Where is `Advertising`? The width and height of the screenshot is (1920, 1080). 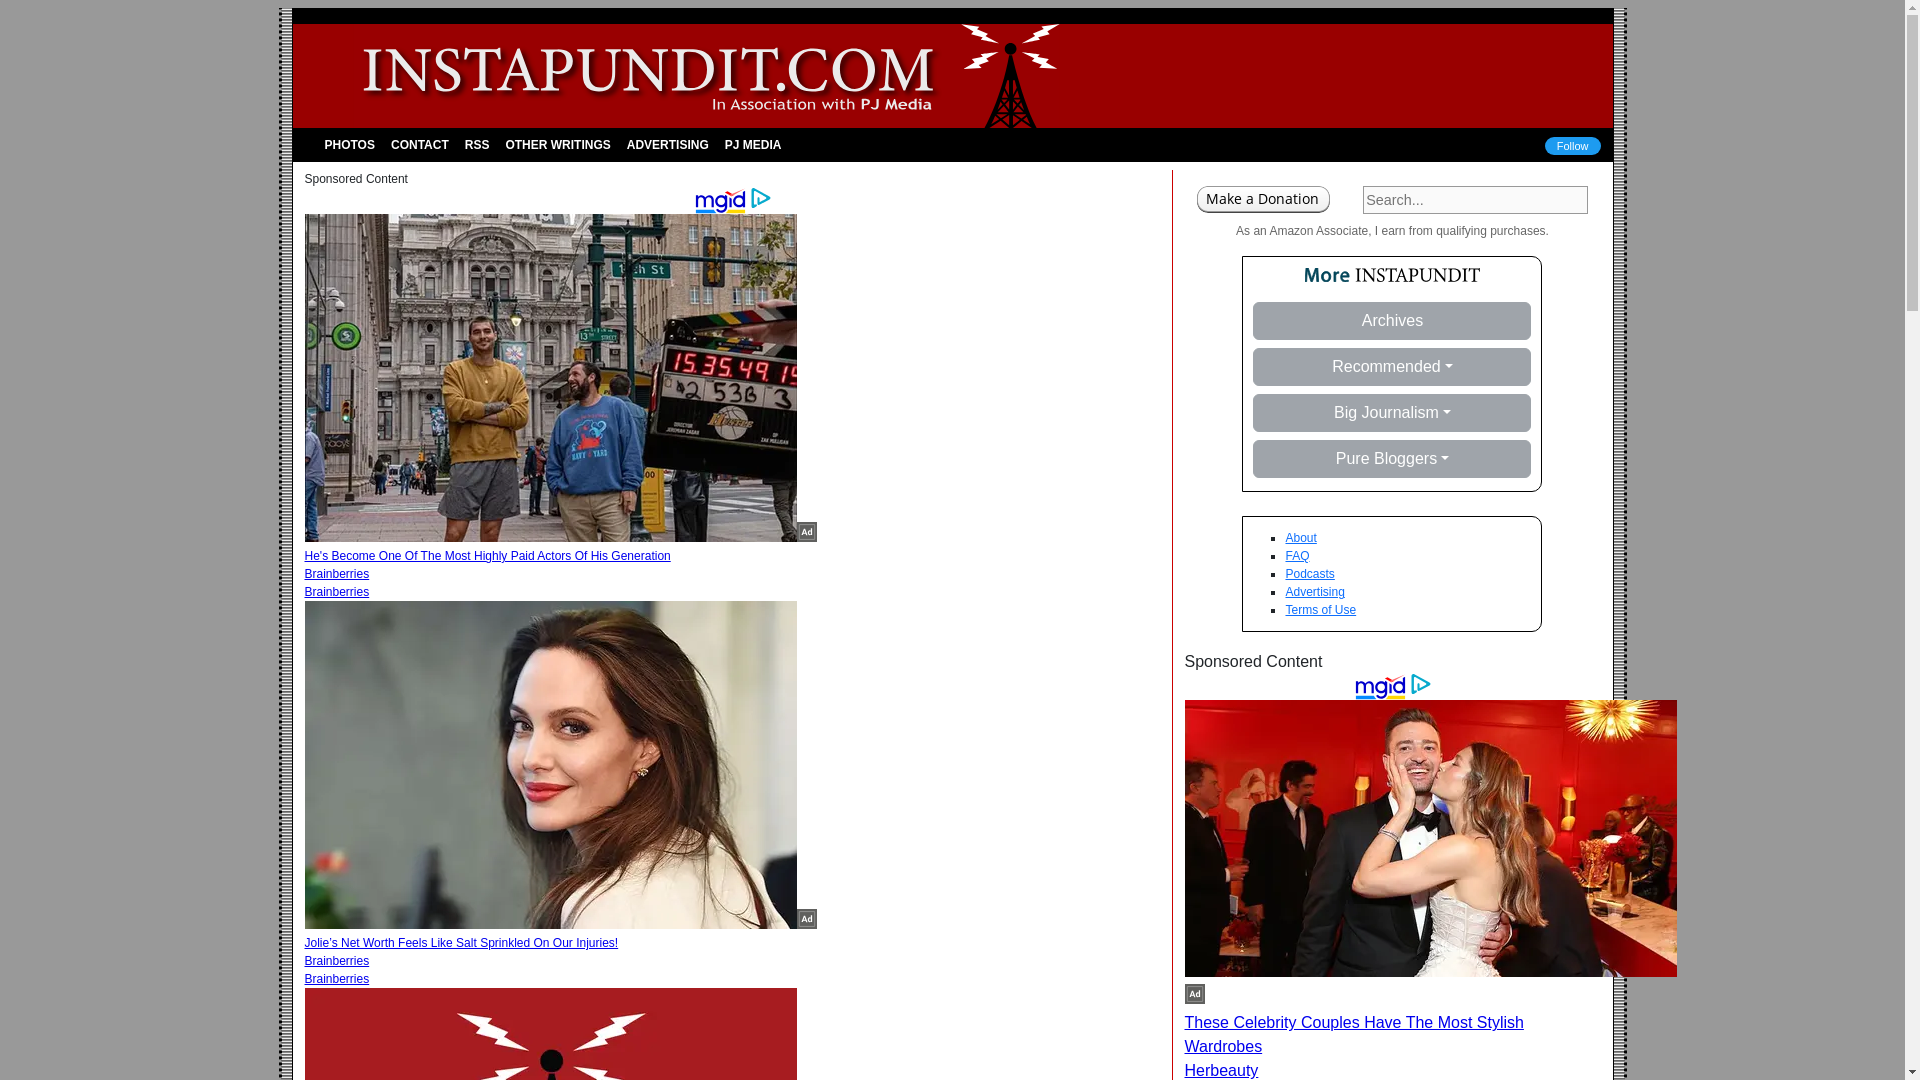 Advertising is located at coordinates (667, 145).